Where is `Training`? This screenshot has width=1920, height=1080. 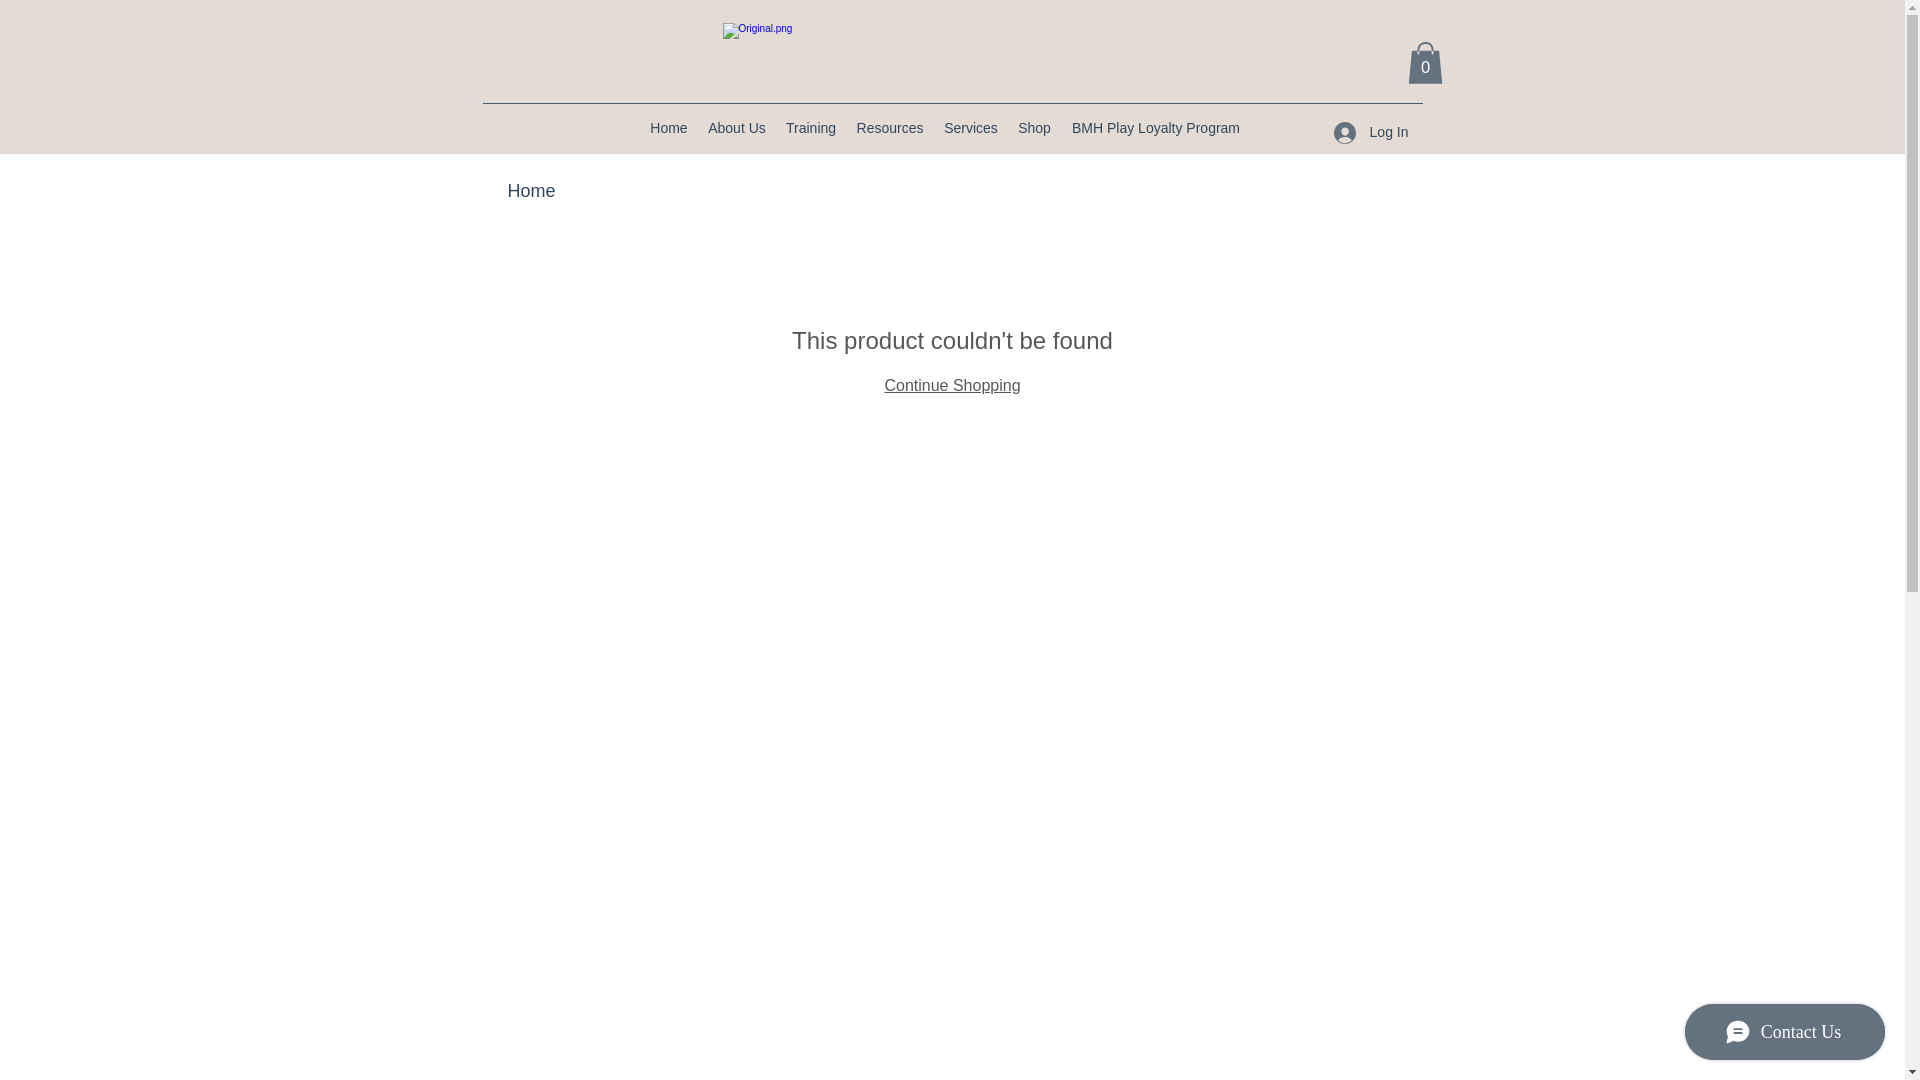 Training is located at coordinates (810, 128).